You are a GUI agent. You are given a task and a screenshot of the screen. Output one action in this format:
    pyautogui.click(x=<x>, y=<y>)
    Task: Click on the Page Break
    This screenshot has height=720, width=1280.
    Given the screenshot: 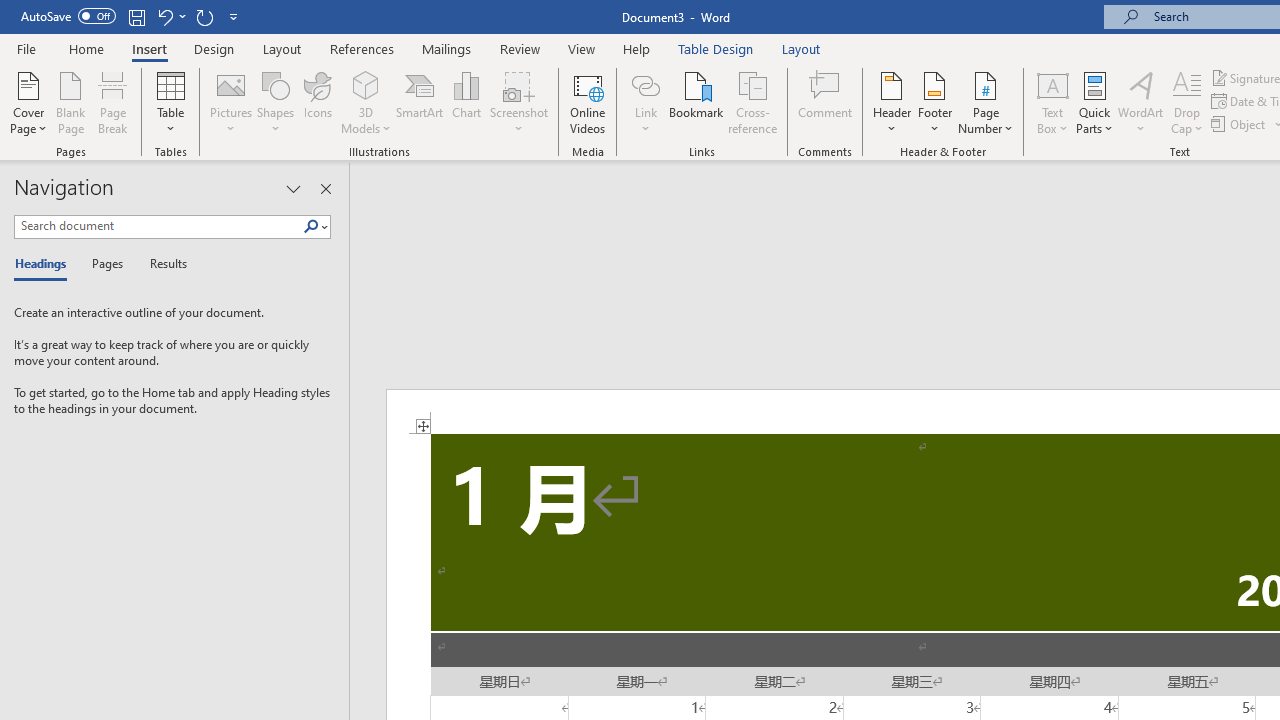 What is the action you would take?
    pyautogui.click(x=113, y=102)
    